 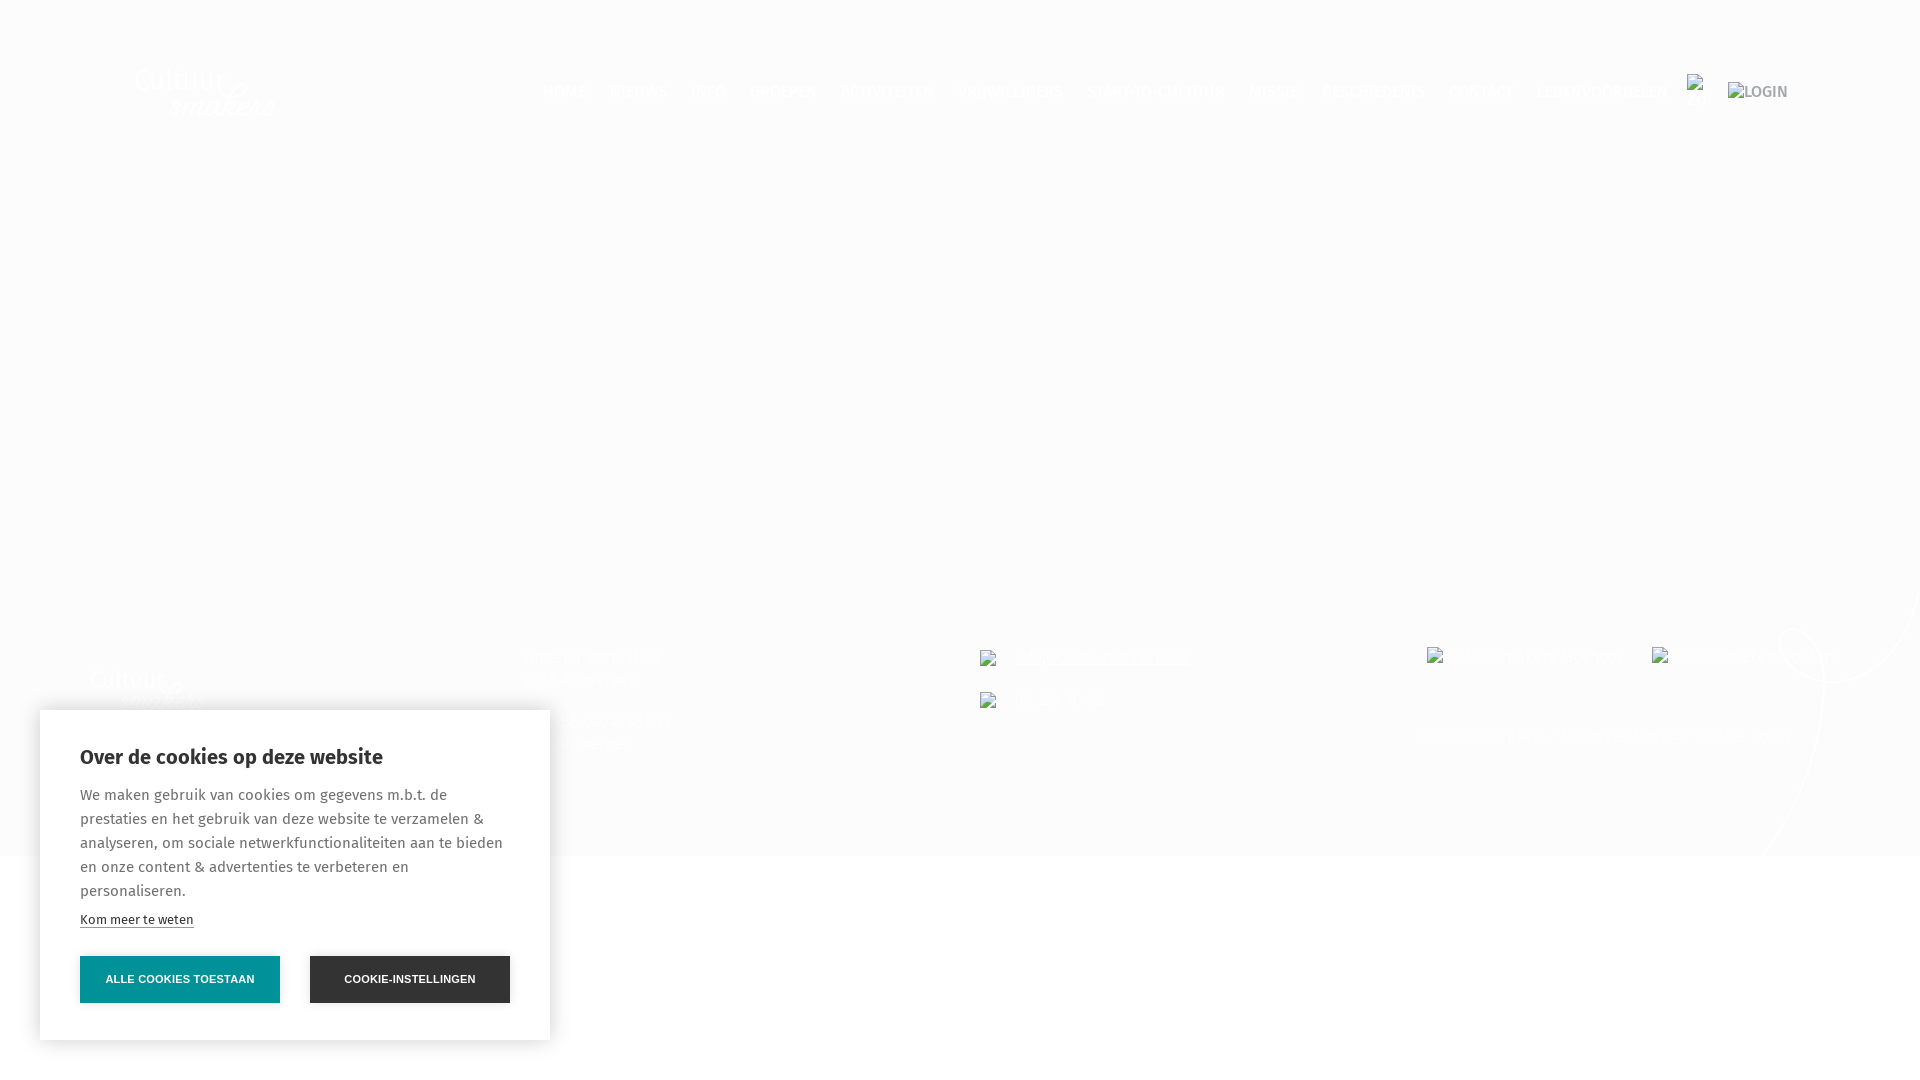 I want to click on LEDENVOORDELEN, so click(x=1602, y=92).